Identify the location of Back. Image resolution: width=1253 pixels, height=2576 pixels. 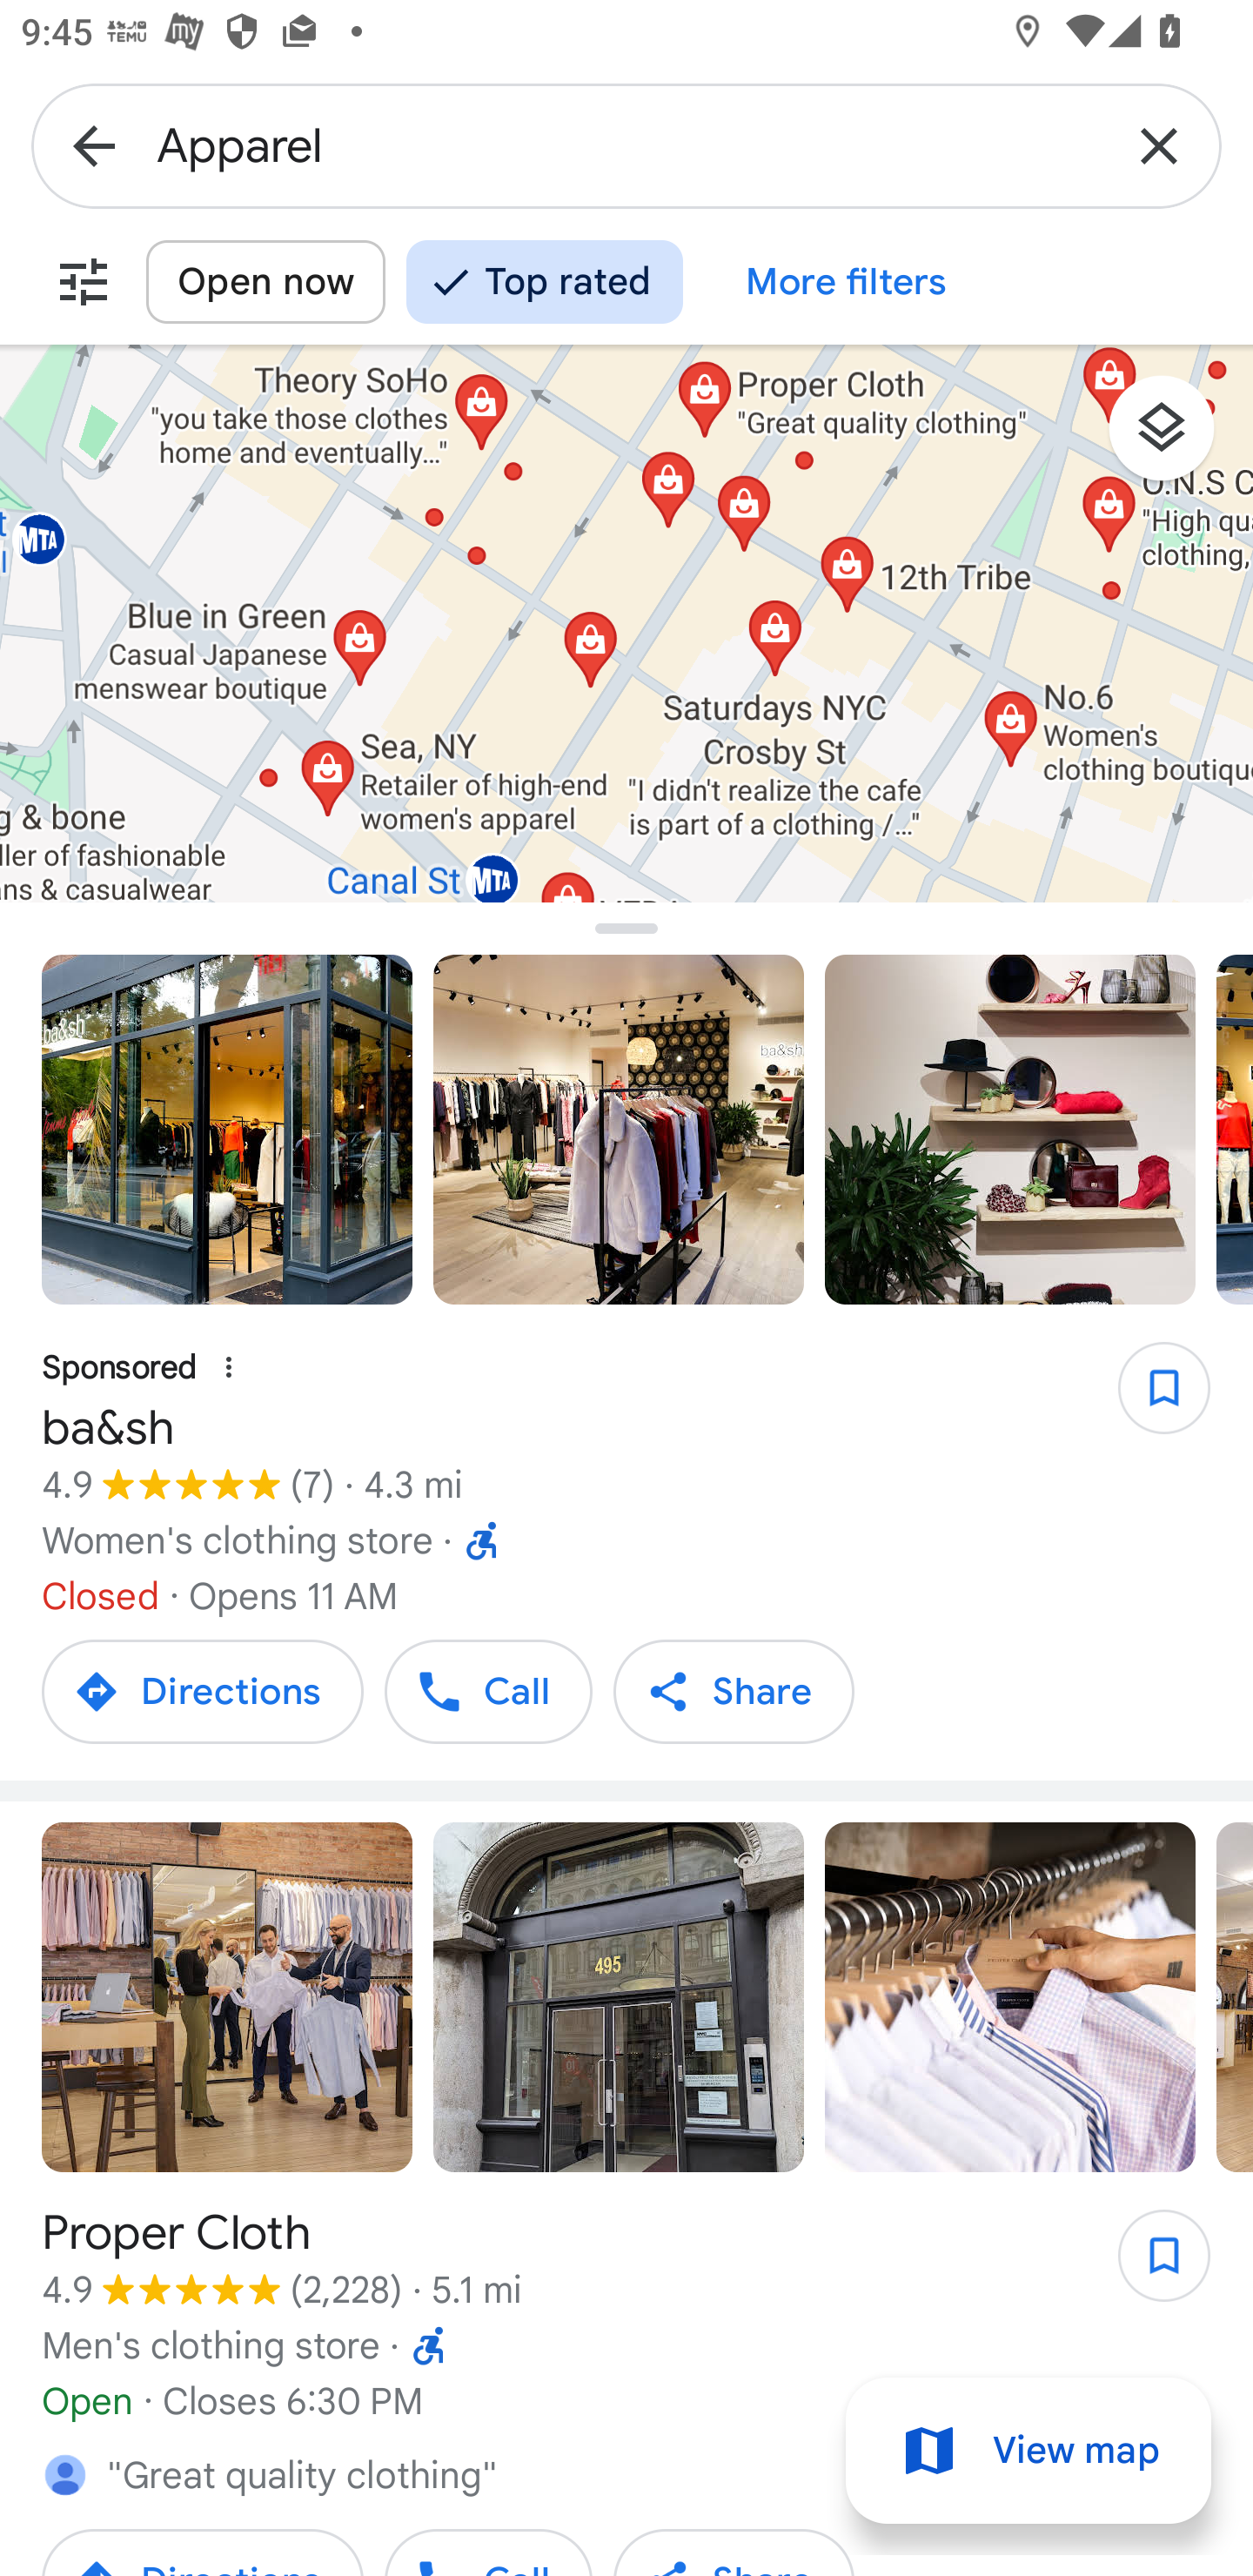
(94, 144).